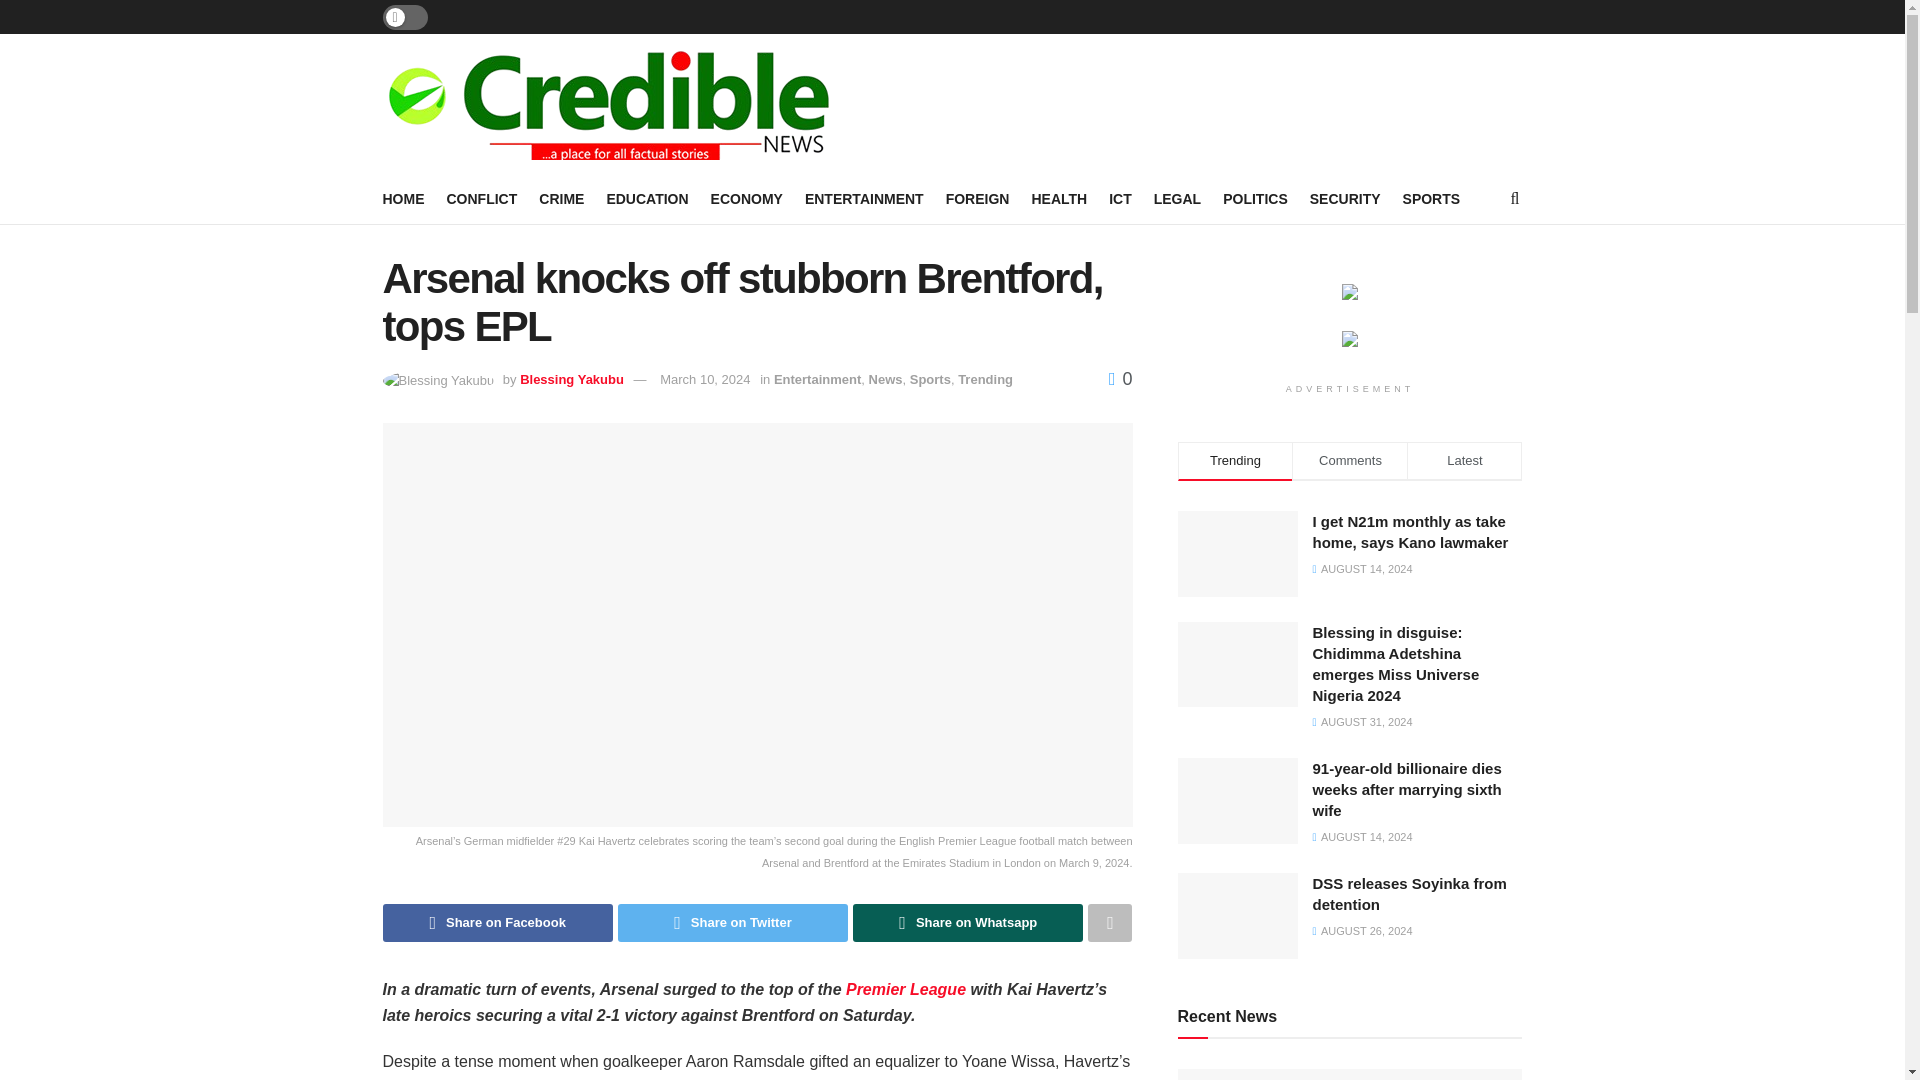 The height and width of the screenshot is (1080, 1920). Describe the element at coordinates (1344, 198) in the screenshot. I see `SECURITY` at that location.